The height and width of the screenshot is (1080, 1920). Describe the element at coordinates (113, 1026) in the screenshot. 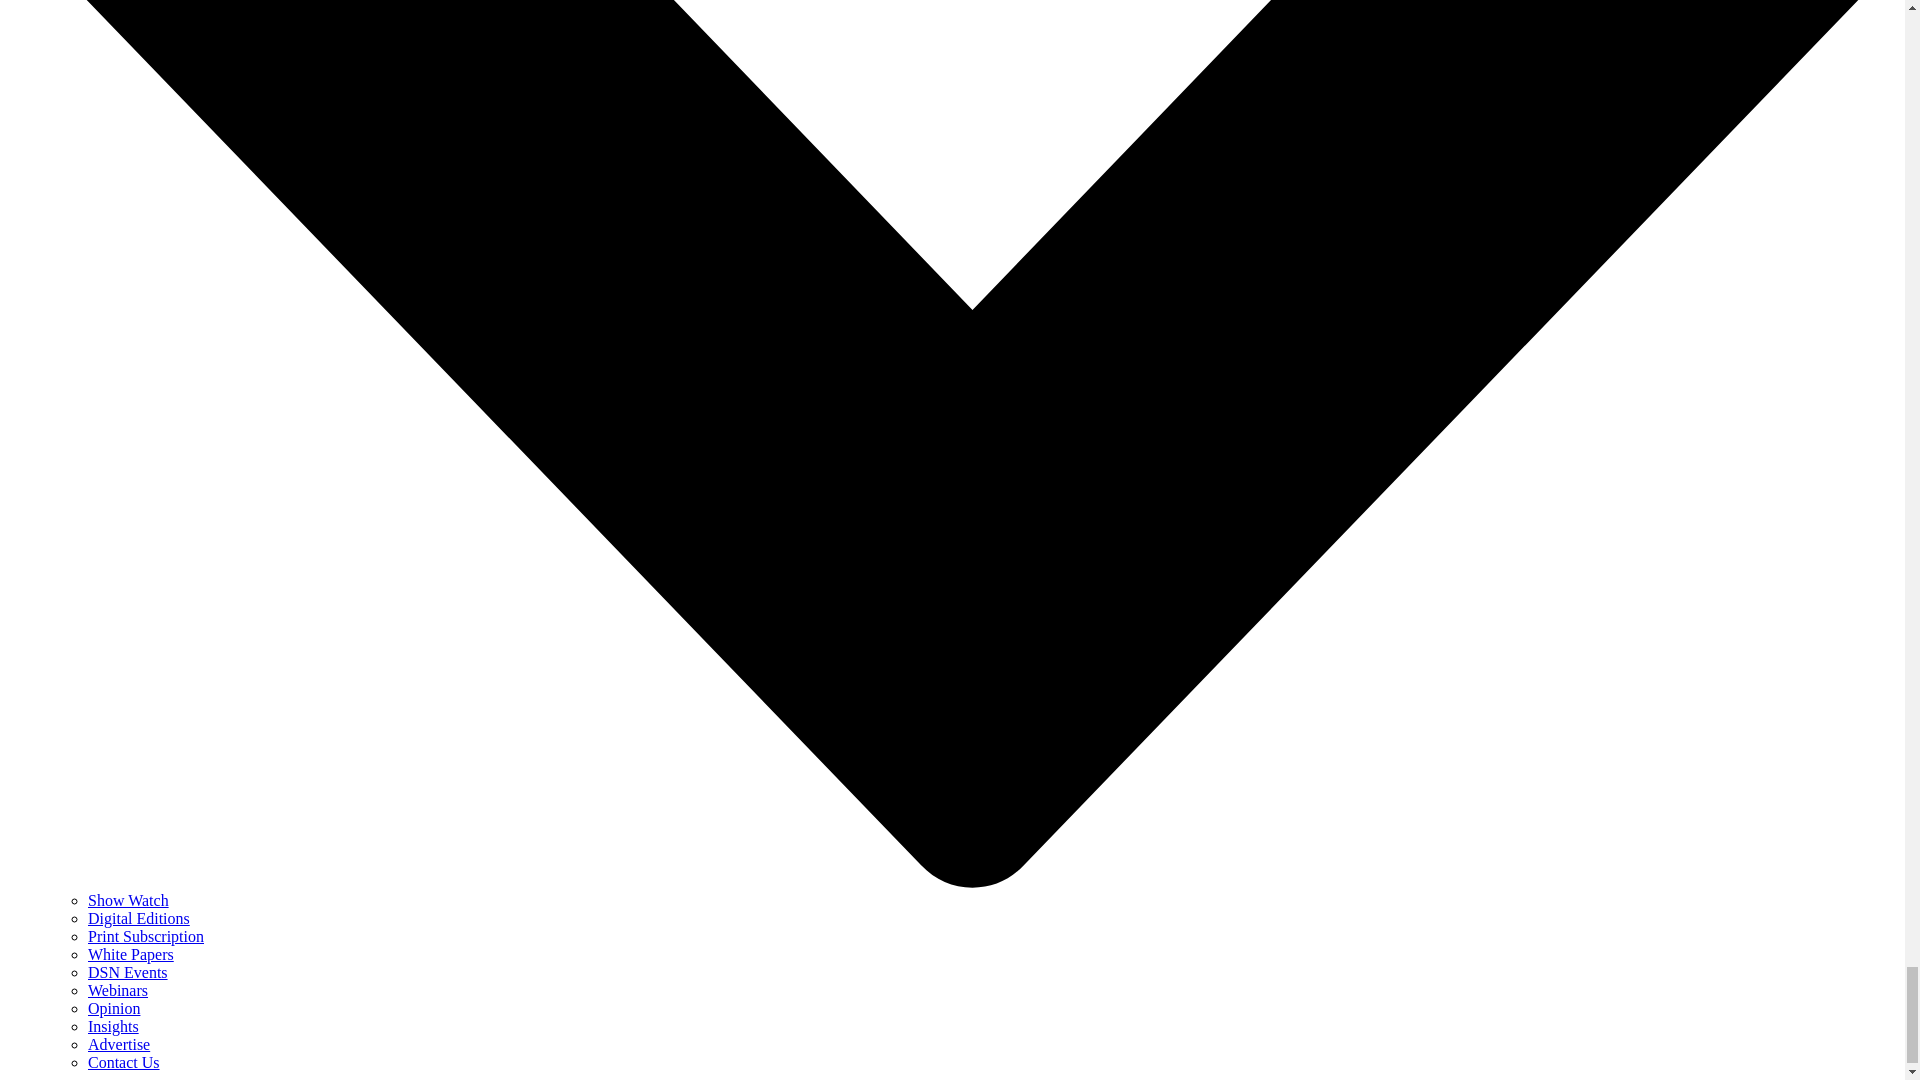

I see `Insights` at that location.